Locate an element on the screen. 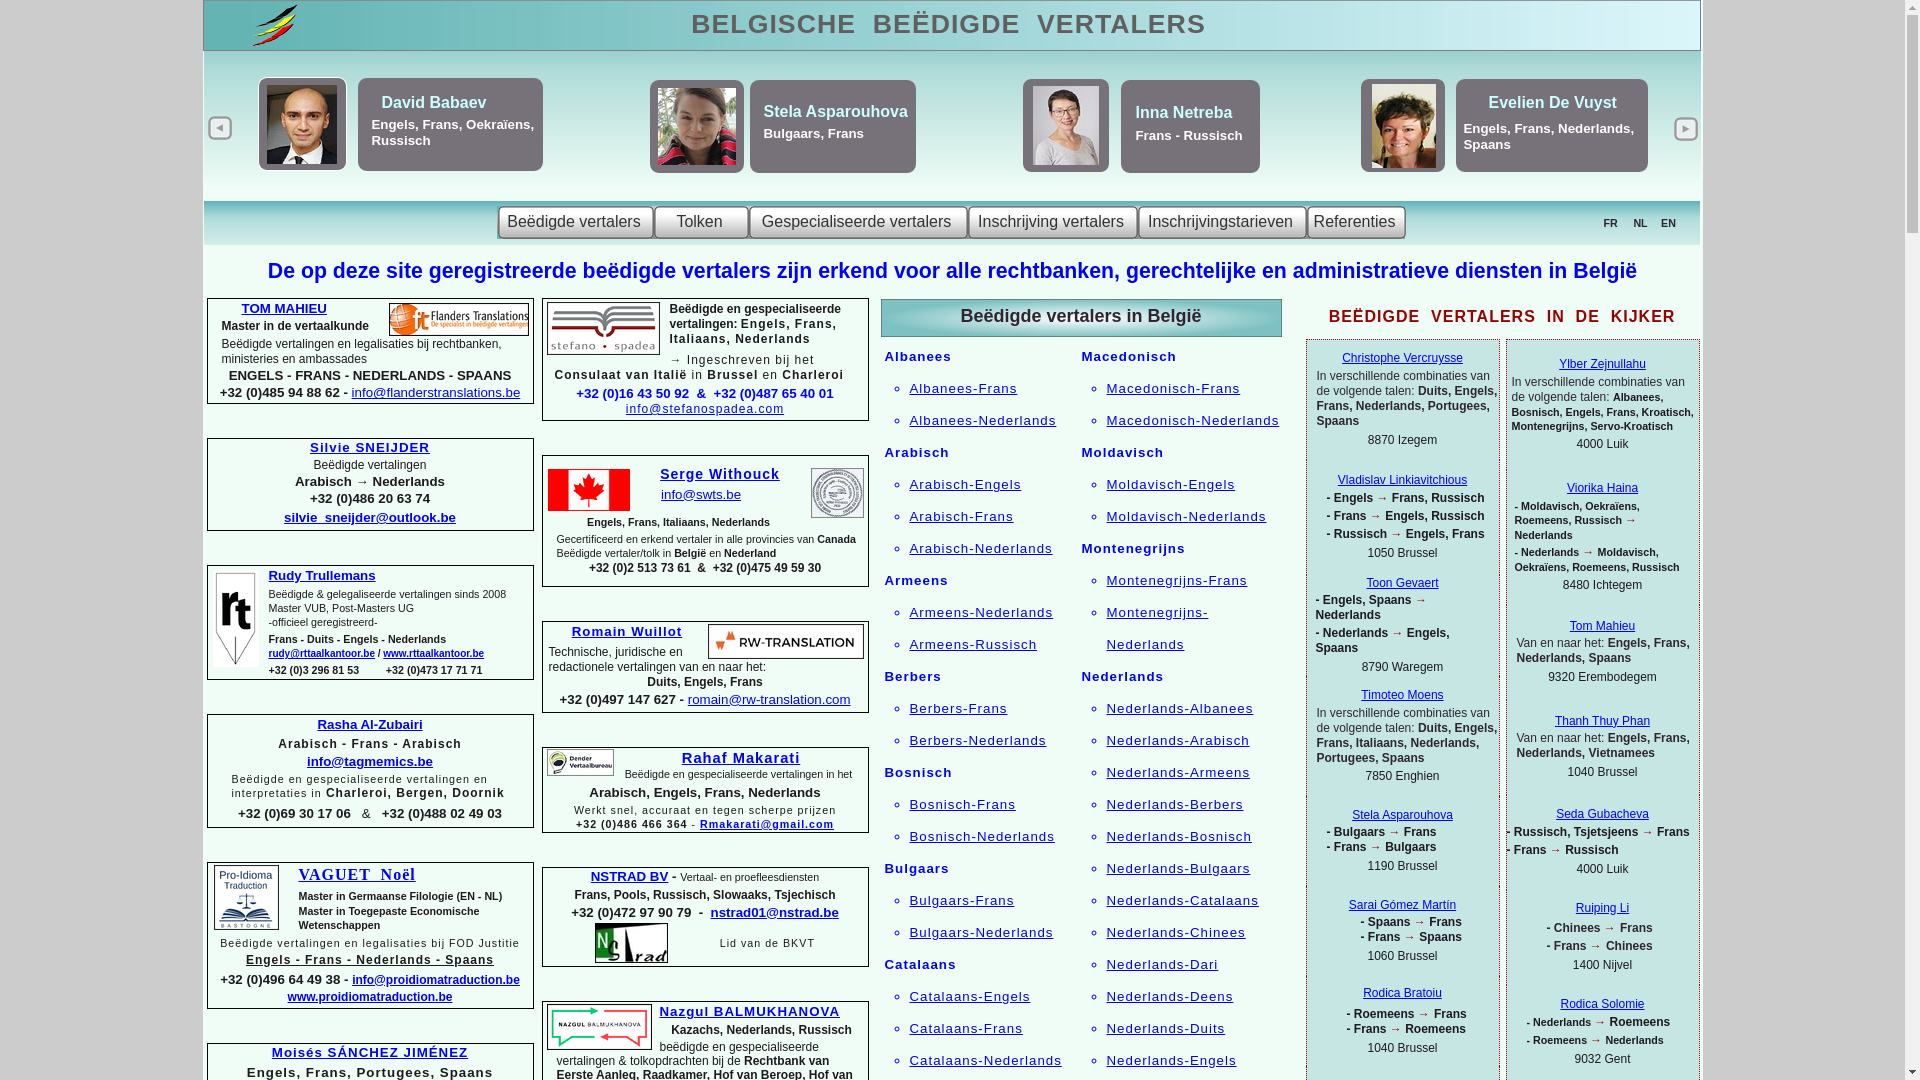 Image resolution: width=1920 pixels, height=1080 pixels. Catalaans-Engels is located at coordinates (970, 996).